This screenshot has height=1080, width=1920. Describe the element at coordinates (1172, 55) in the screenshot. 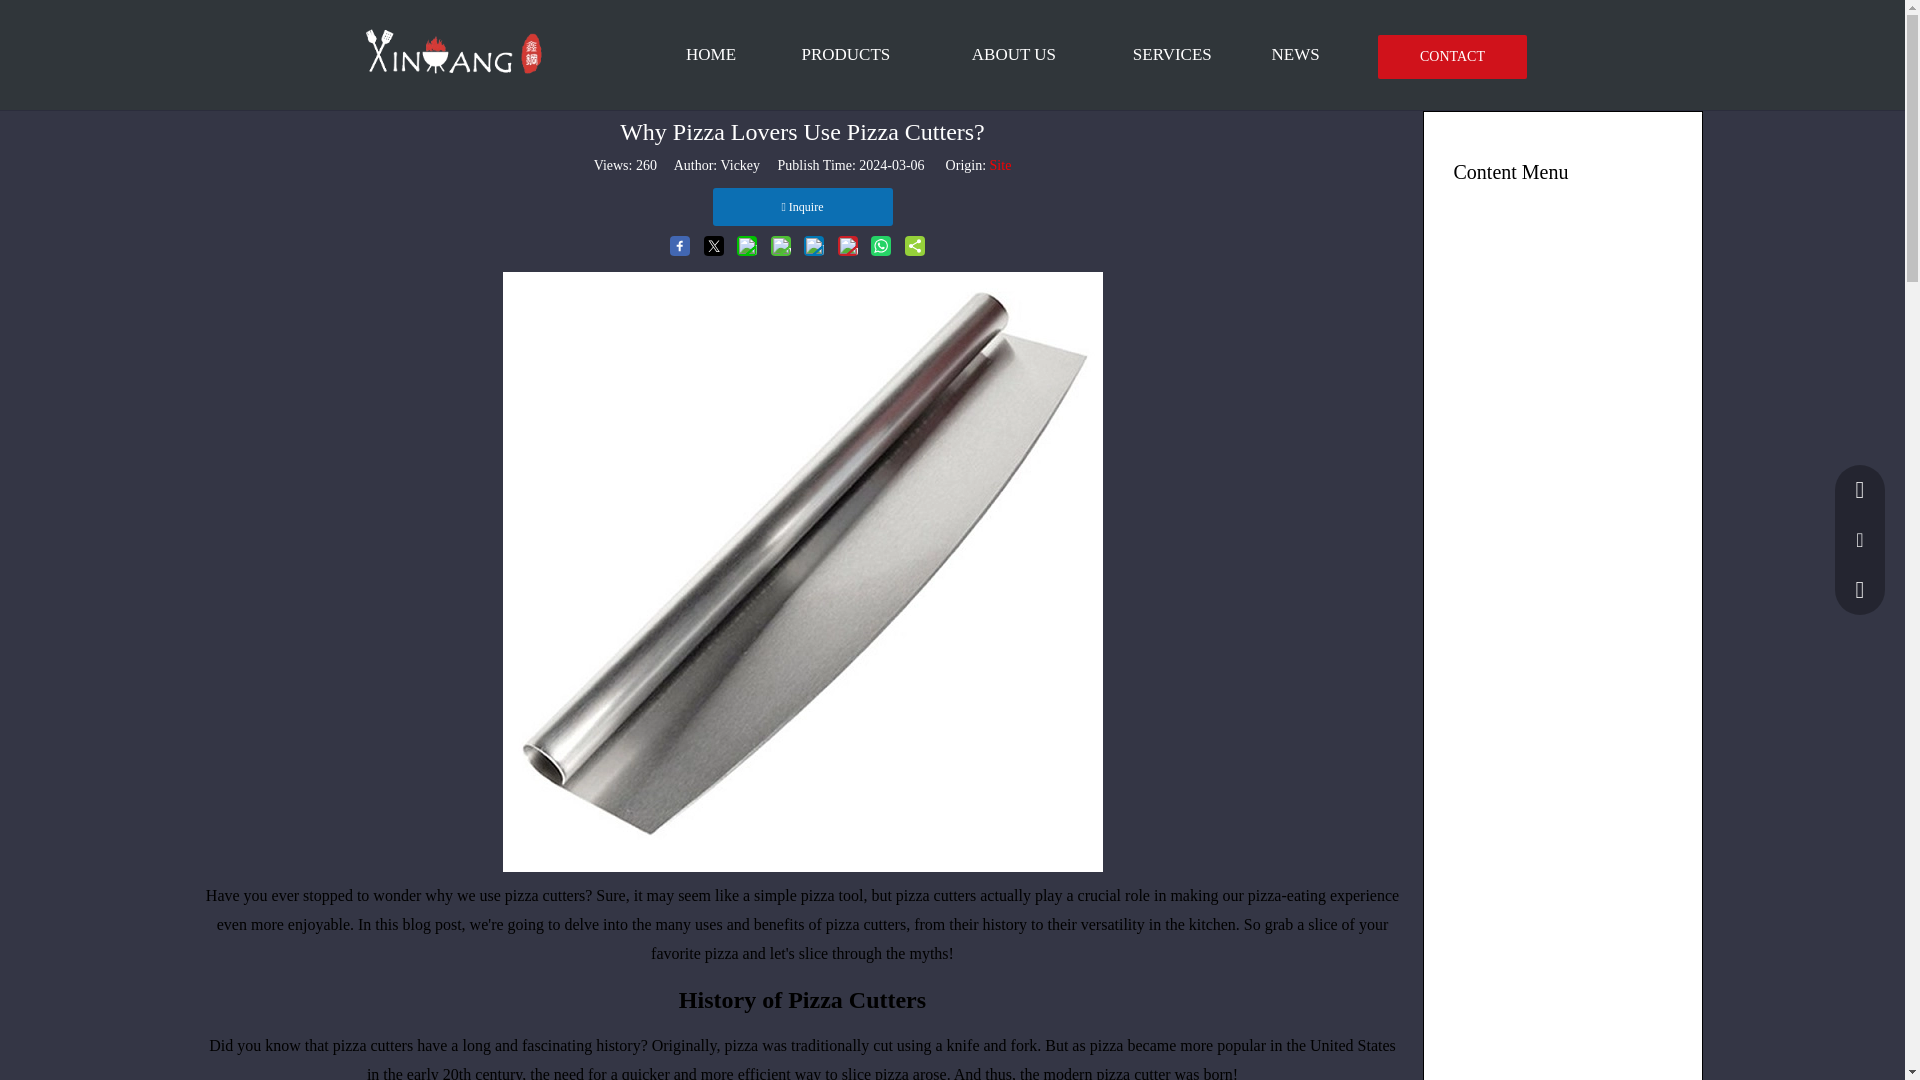

I see `SERVICES` at that location.